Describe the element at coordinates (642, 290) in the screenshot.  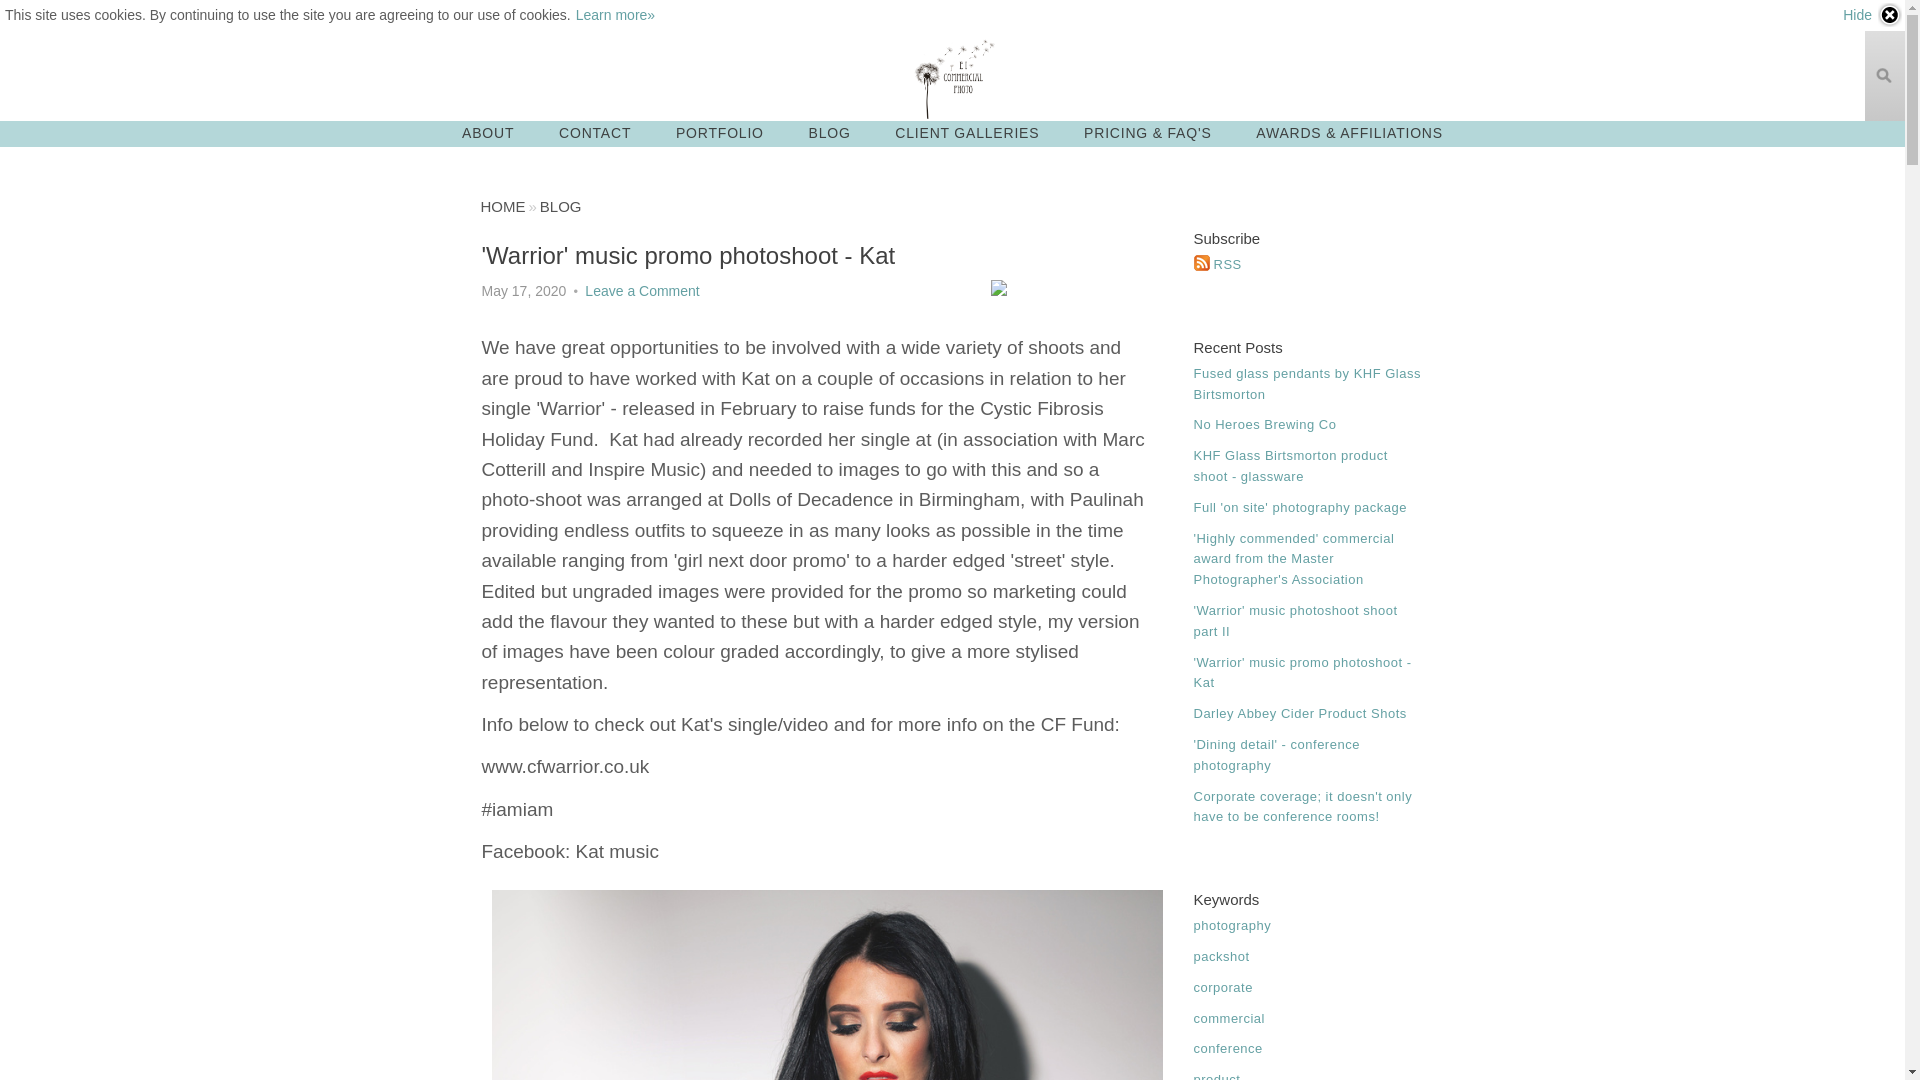
I see `Leave a Comment` at that location.